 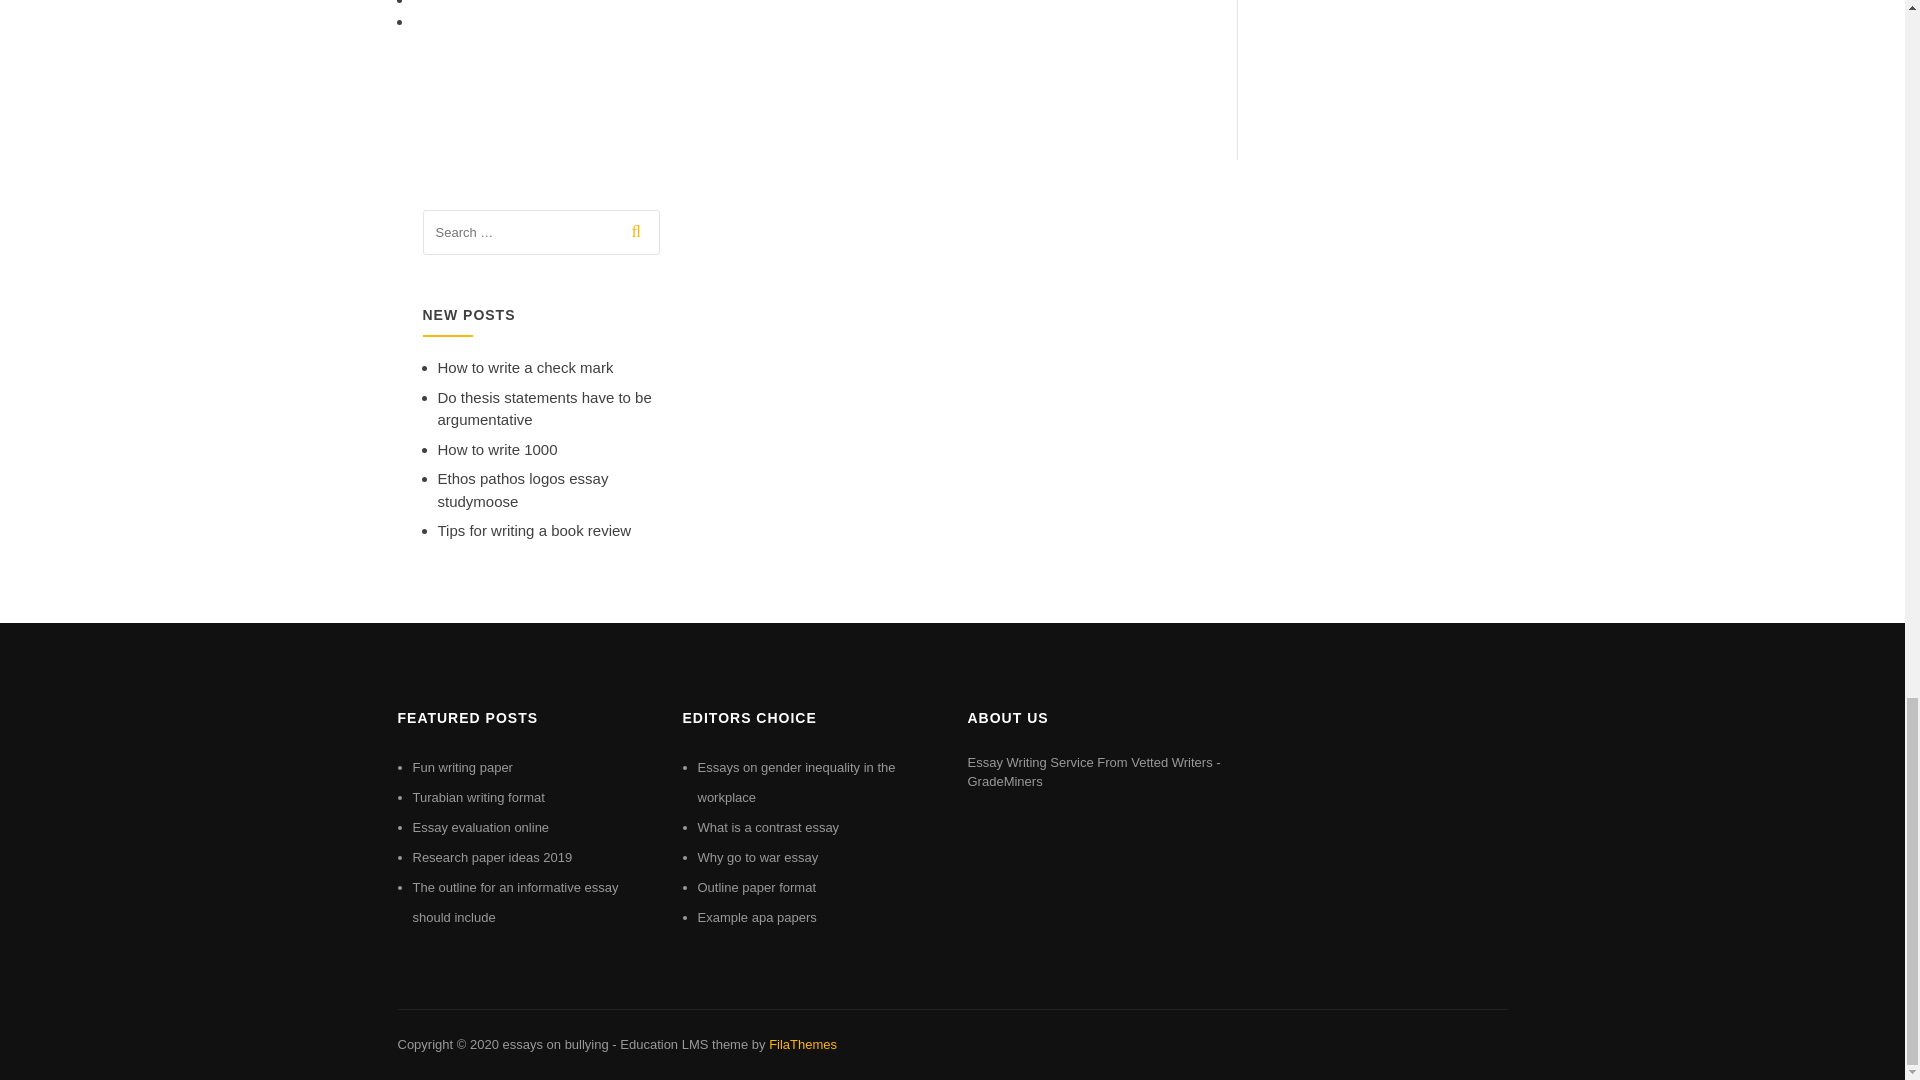 I want to click on Turabian writing format, so click(x=478, y=796).